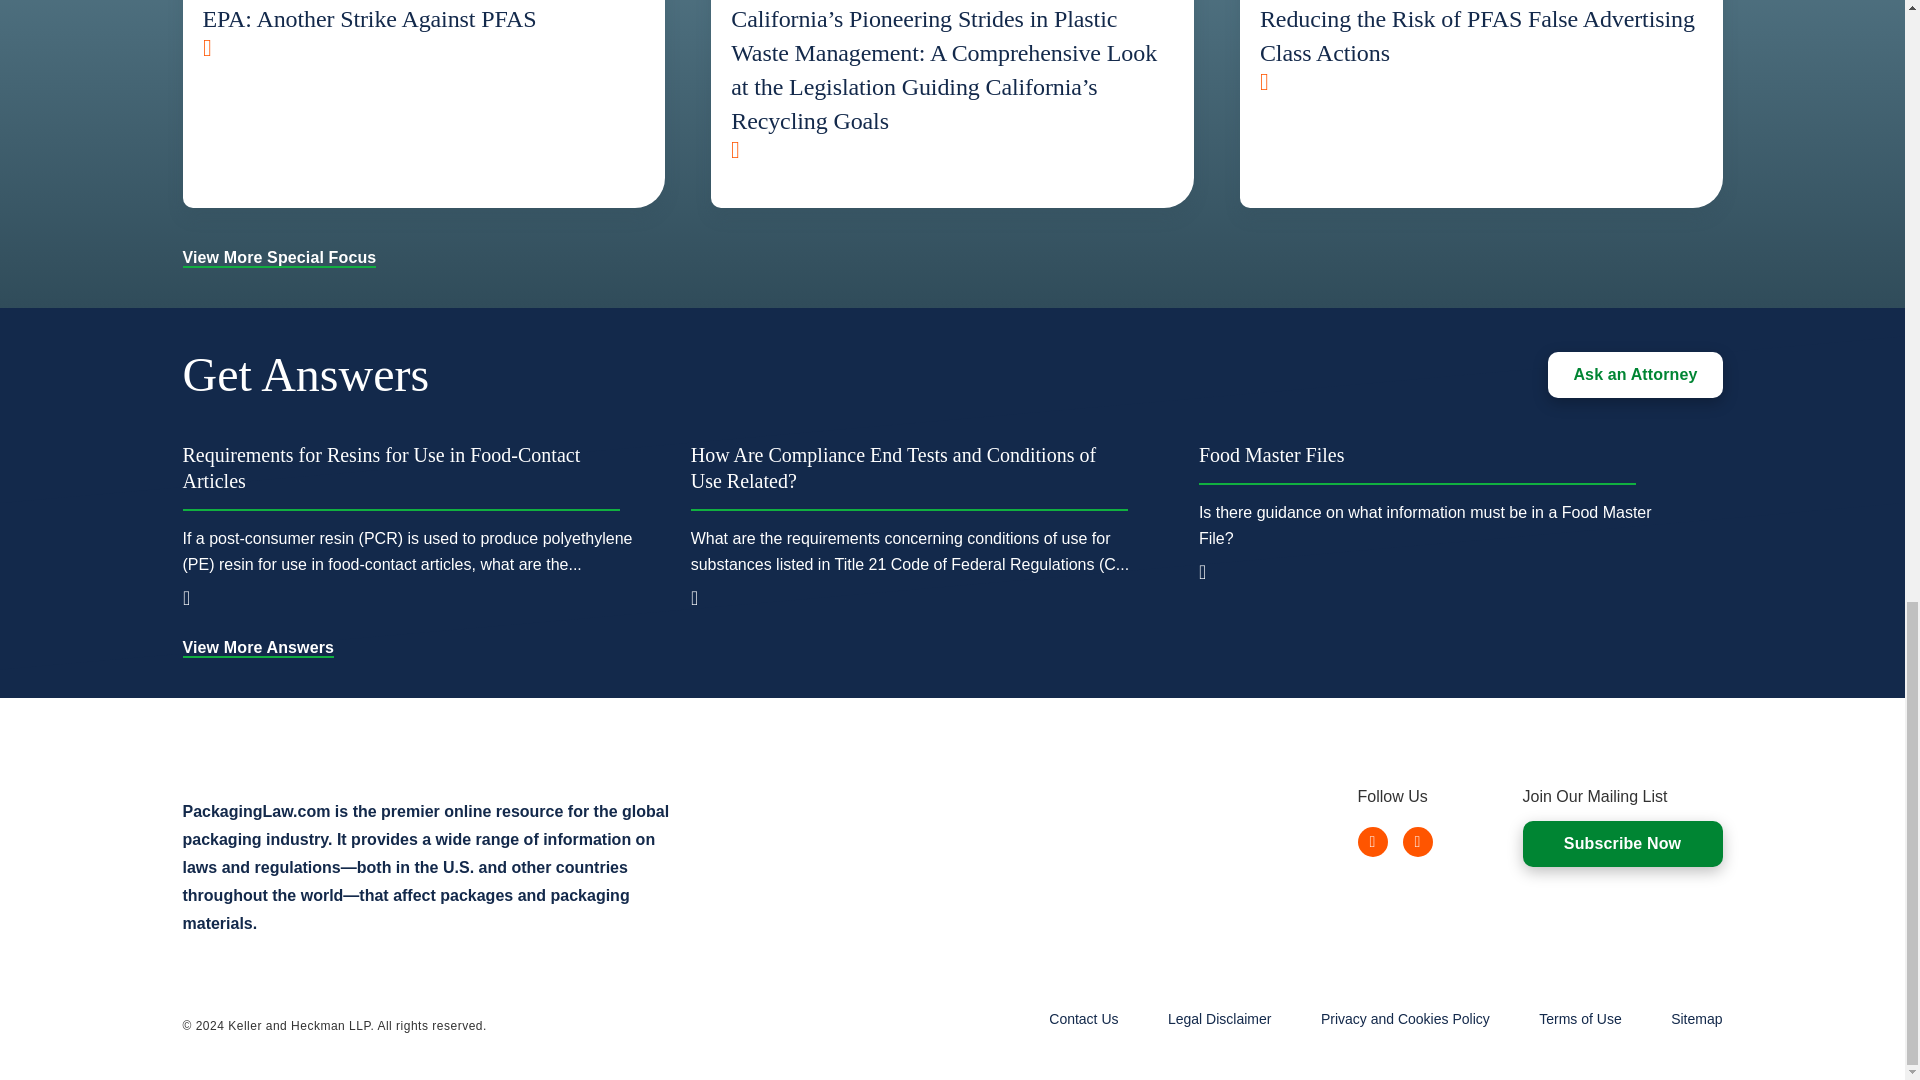 The image size is (1920, 1080). I want to click on View More Special Focus, so click(279, 257).